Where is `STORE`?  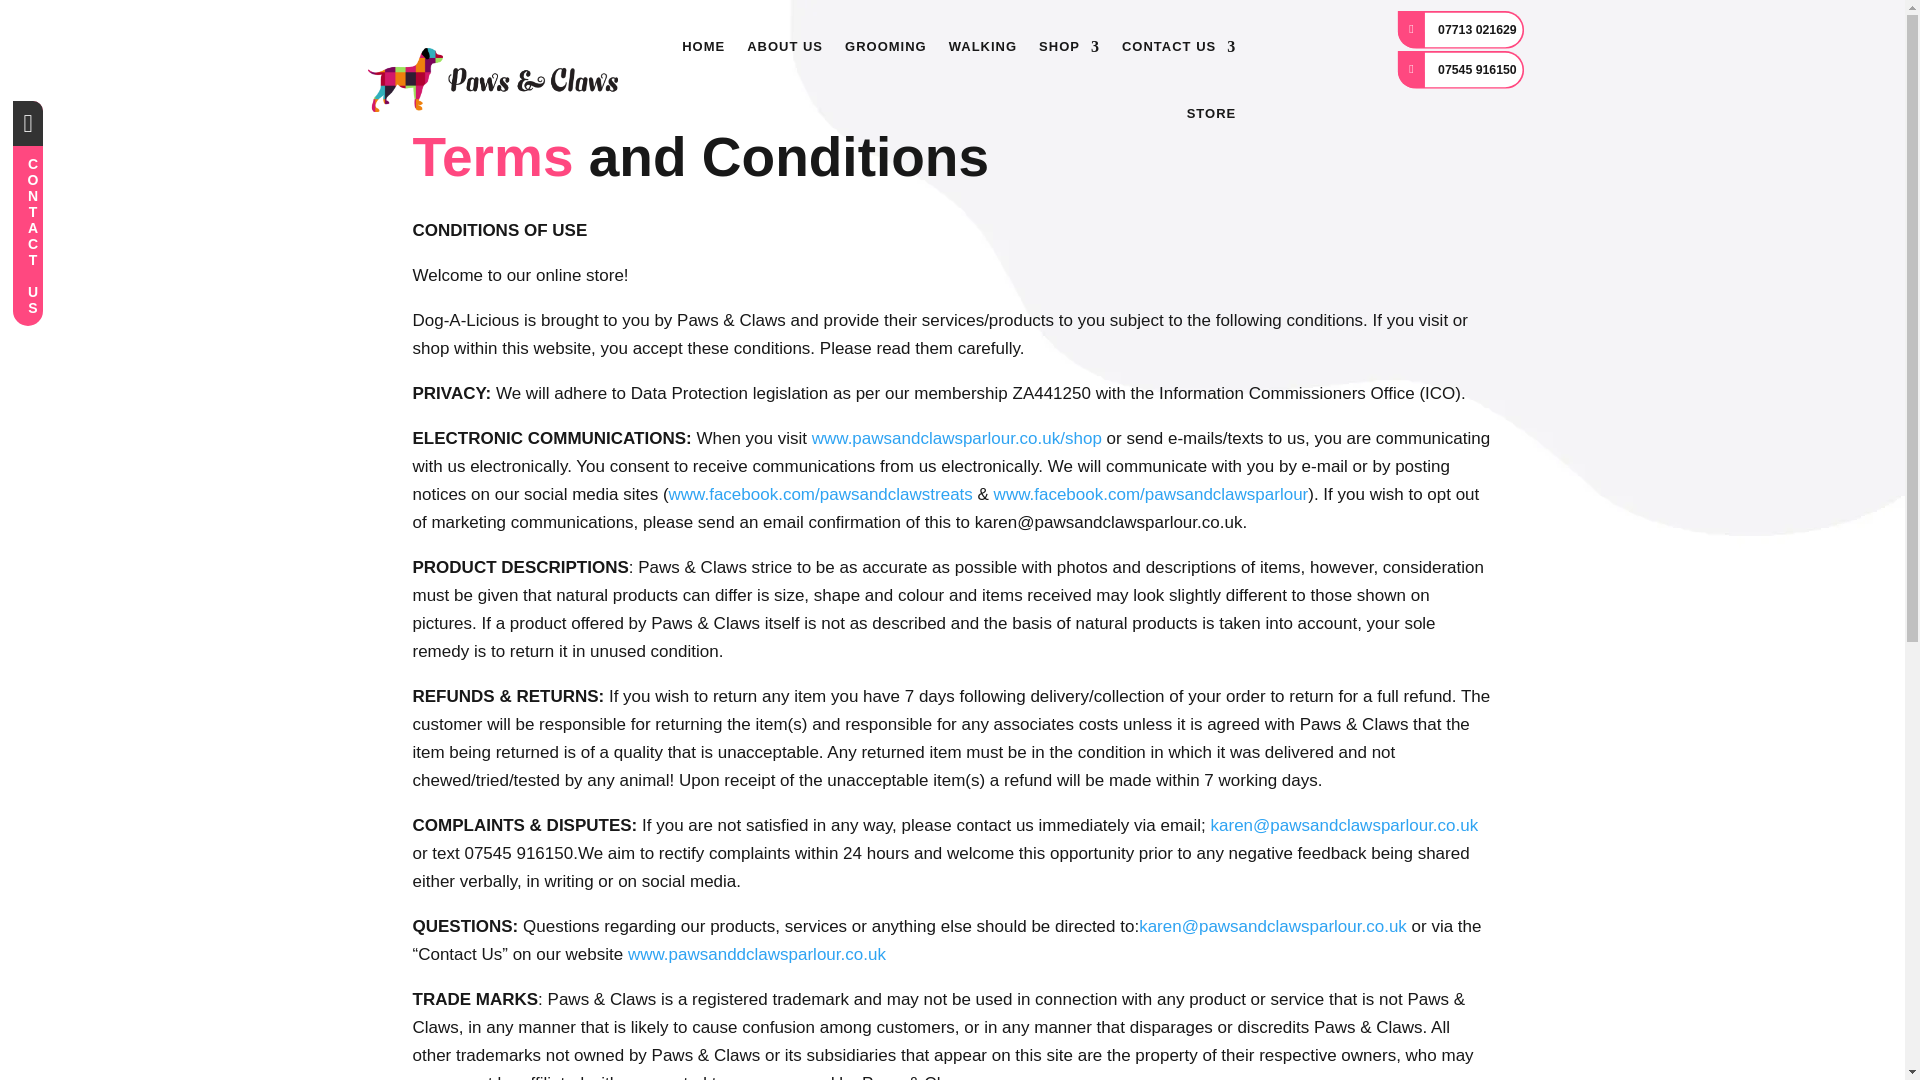
STORE is located at coordinates (1211, 112).